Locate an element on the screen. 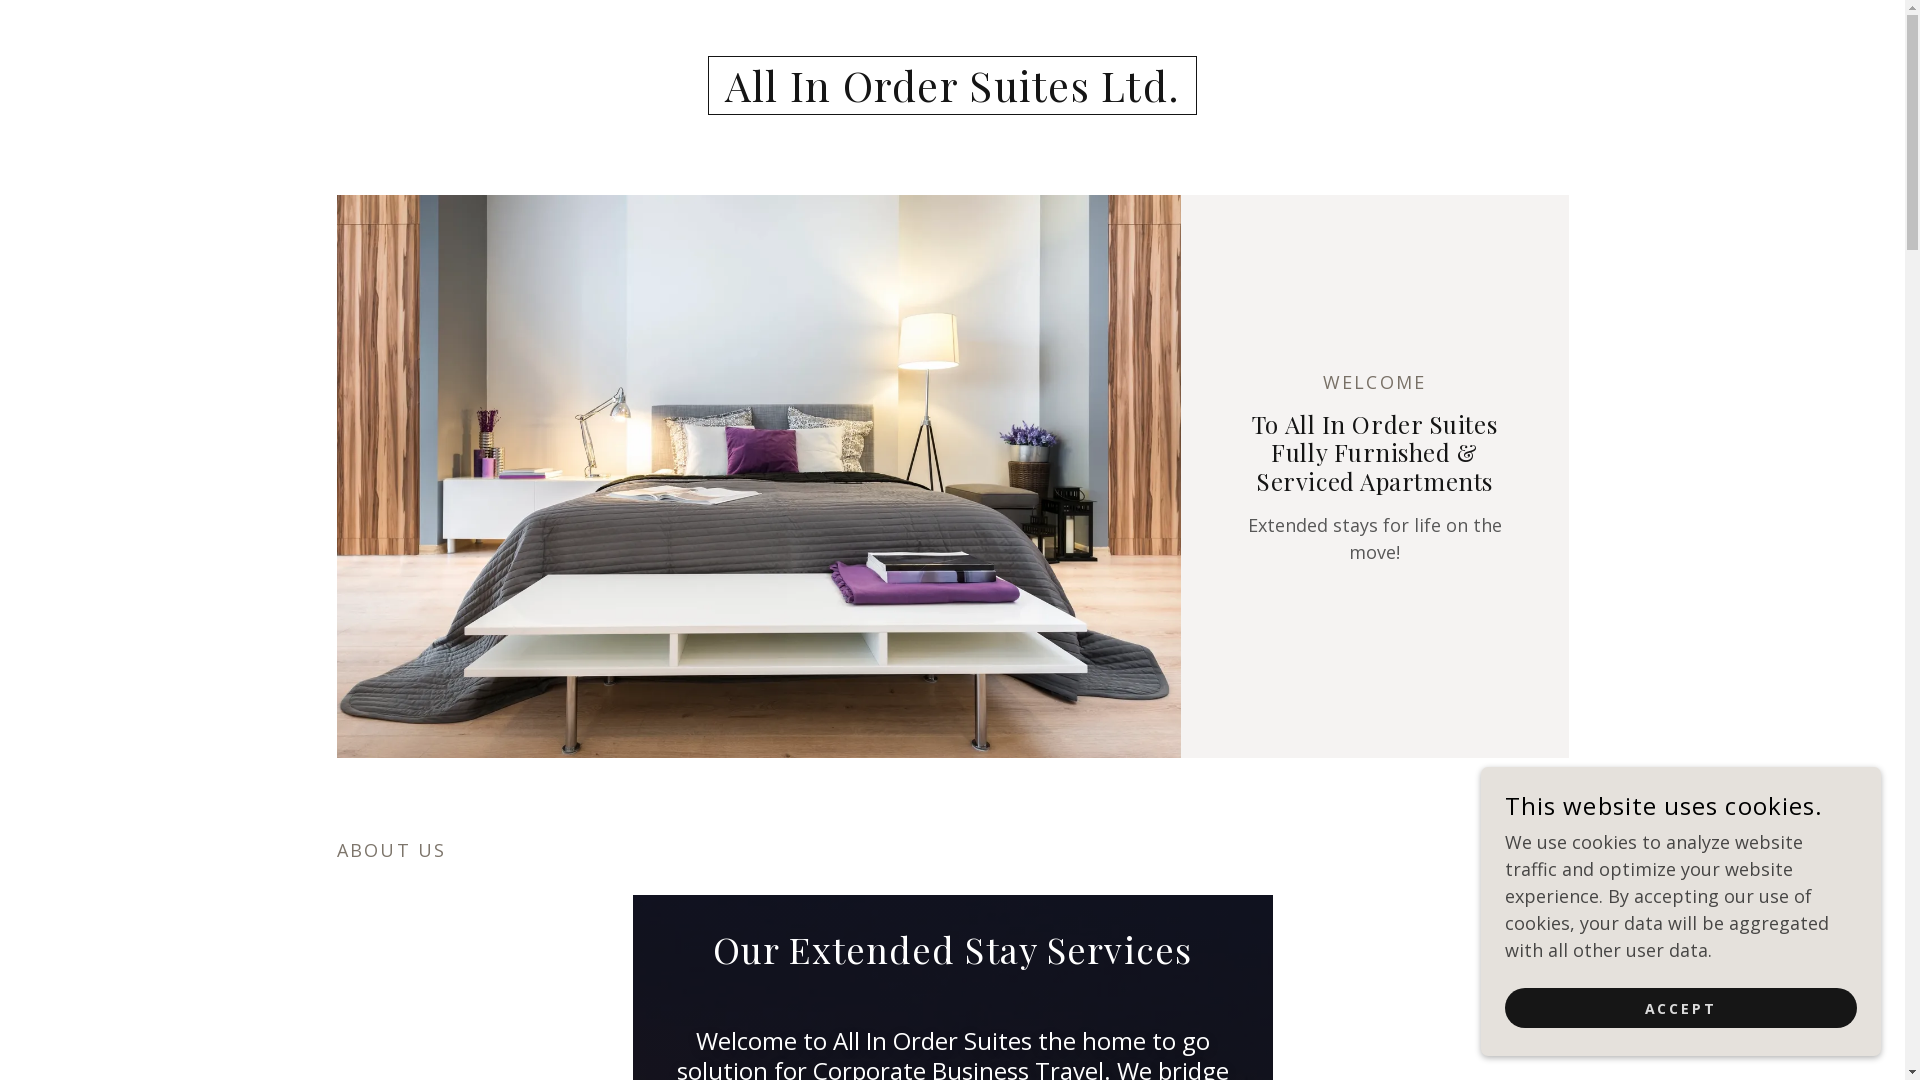 Image resolution: width=1920 pixels, height=1080 pixels. All In Order Suites Ltd. is located at coordinates (953, 95).